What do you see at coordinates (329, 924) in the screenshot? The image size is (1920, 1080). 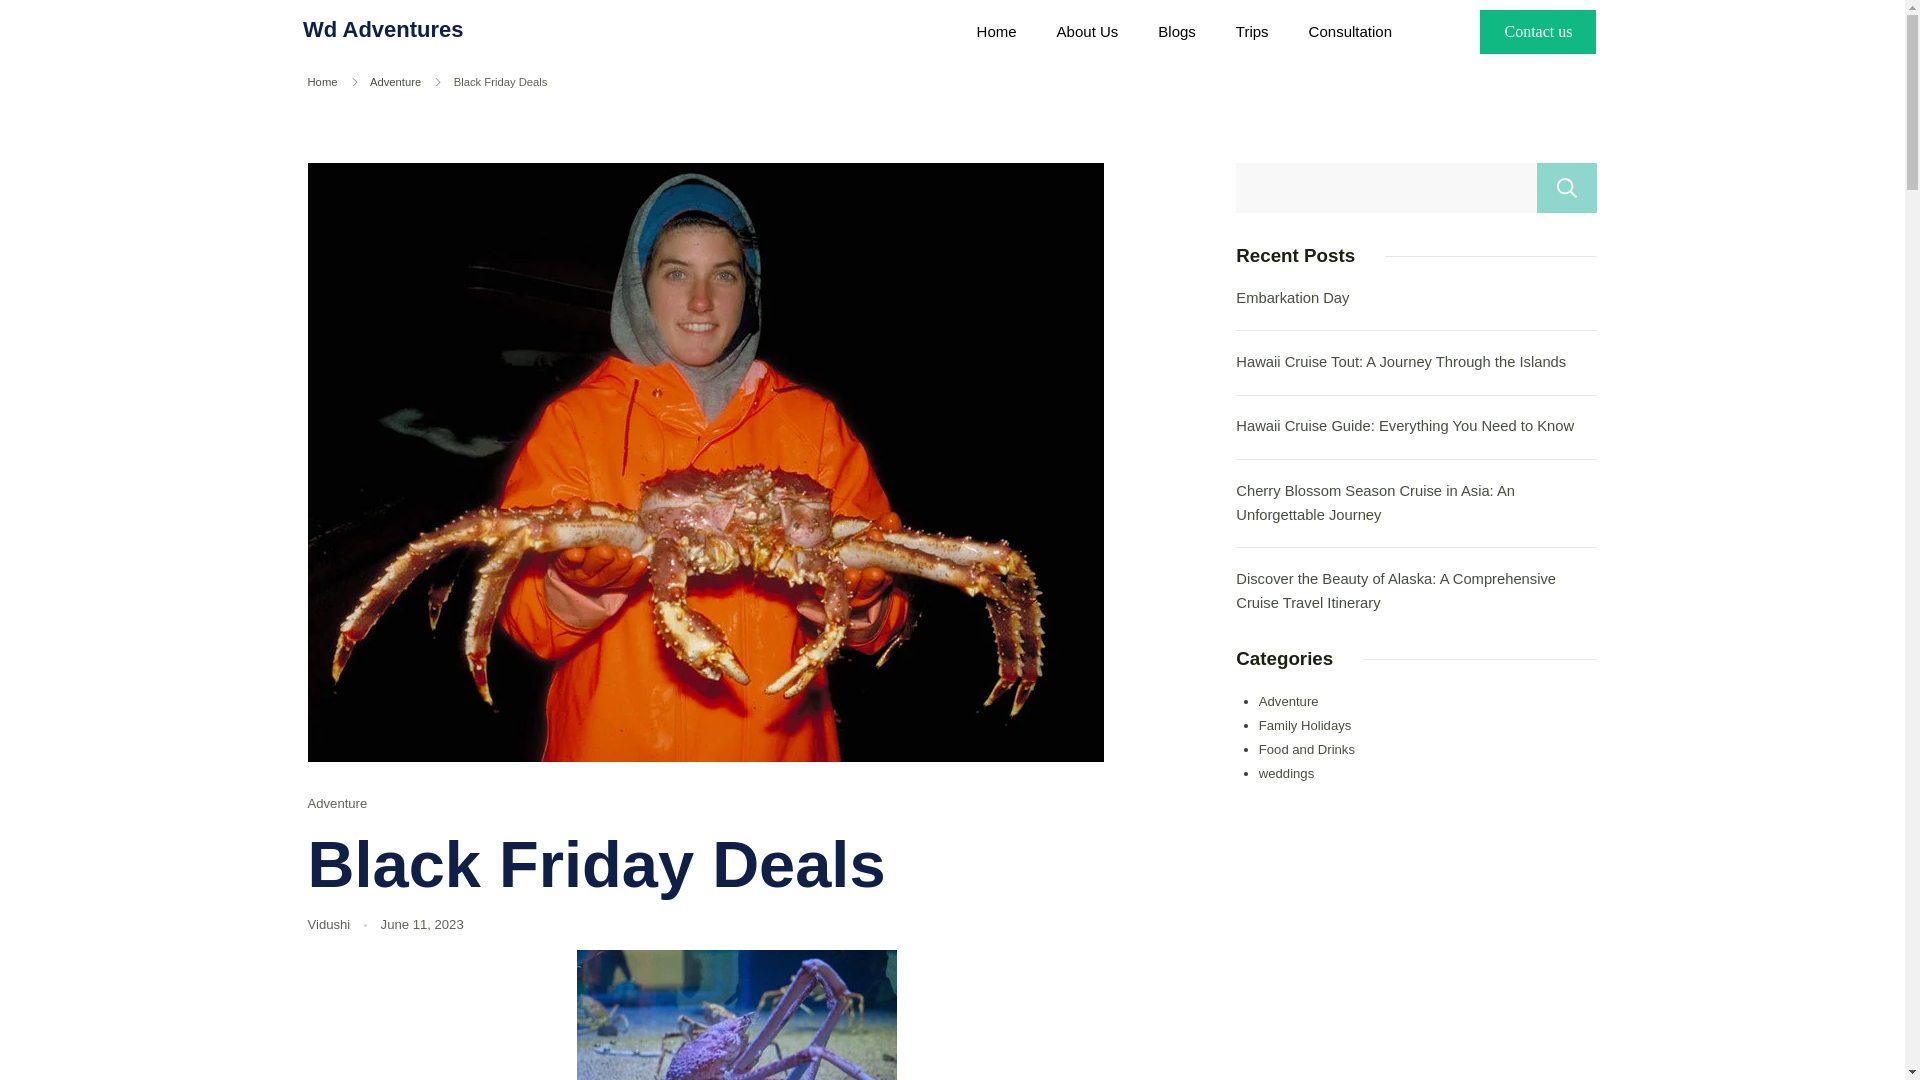 I see `Vidushi` at bounding box center [329, 924].